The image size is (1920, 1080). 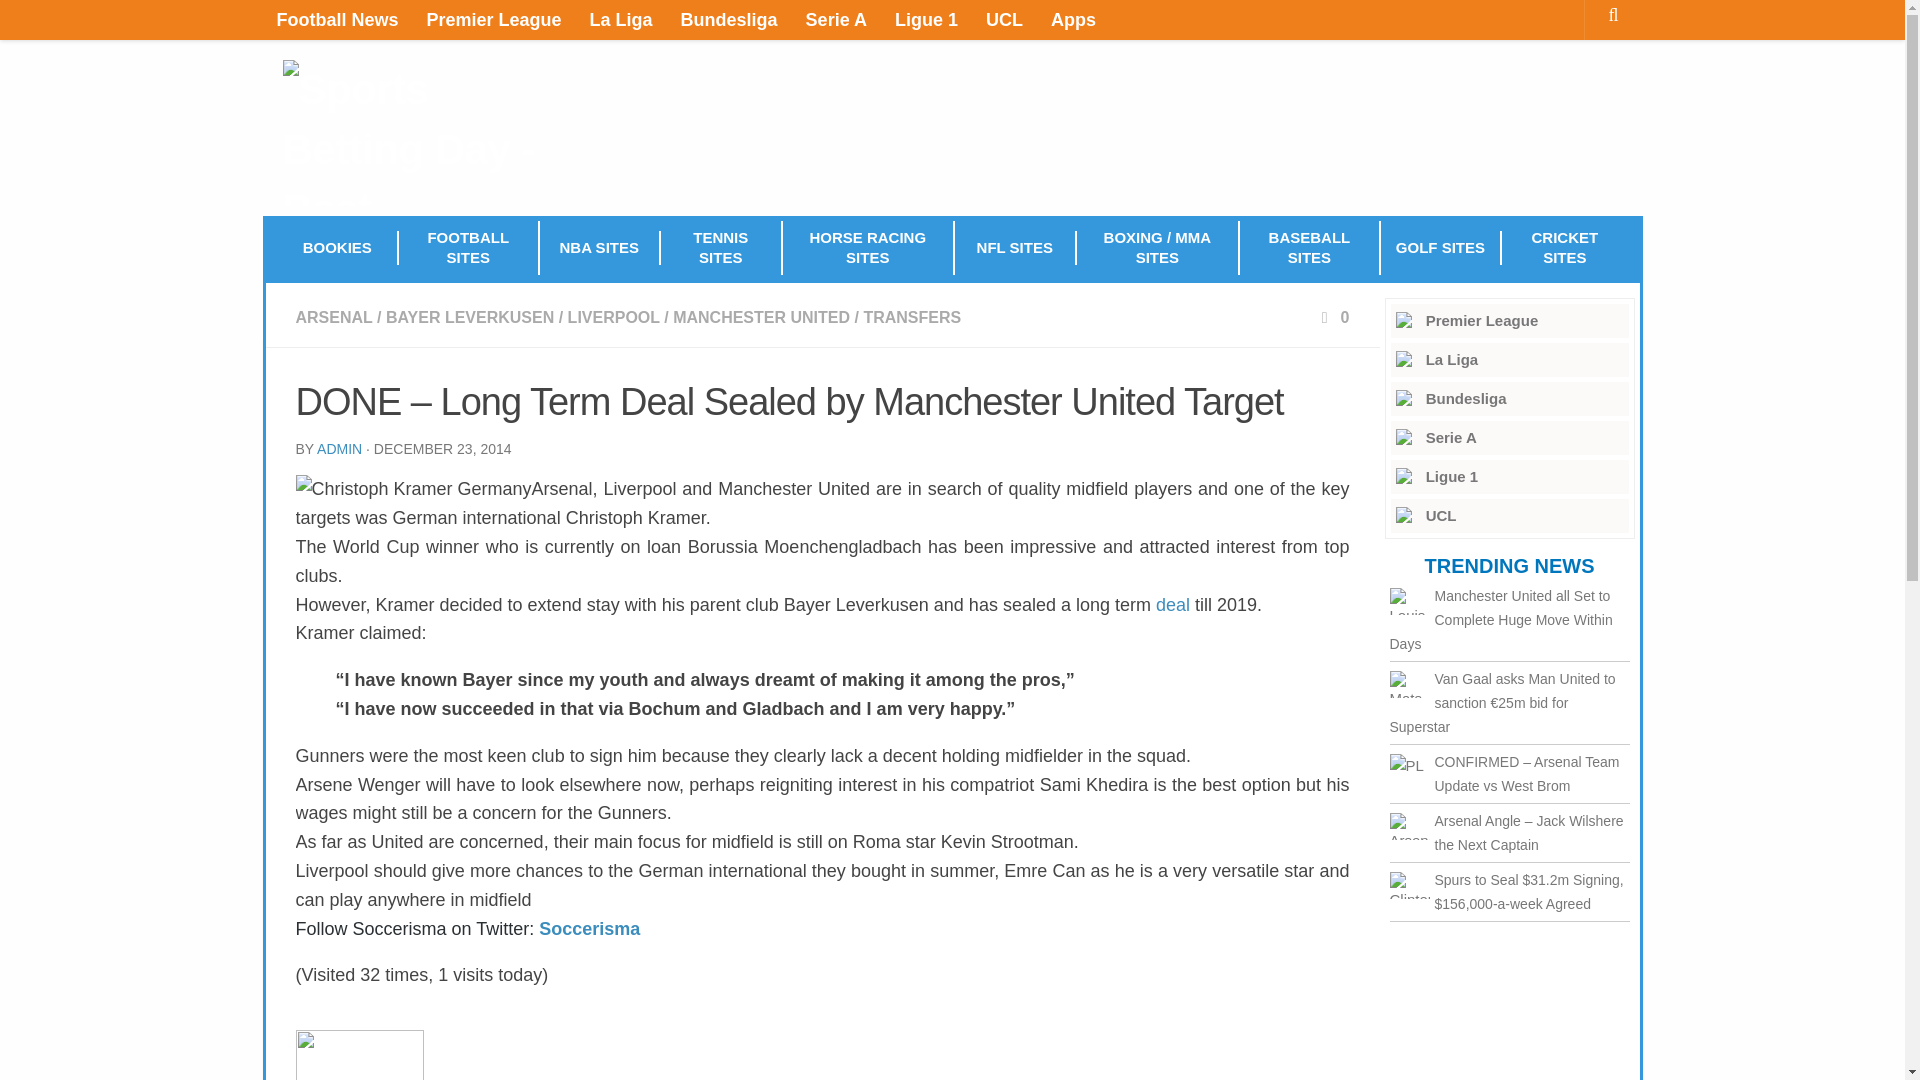 What do you see at coordinates (1410, 766) in the screenshot?
I see `CONFIRMED - Arsenal Team Update vs West Brom` at bounding box center [1410, 766].